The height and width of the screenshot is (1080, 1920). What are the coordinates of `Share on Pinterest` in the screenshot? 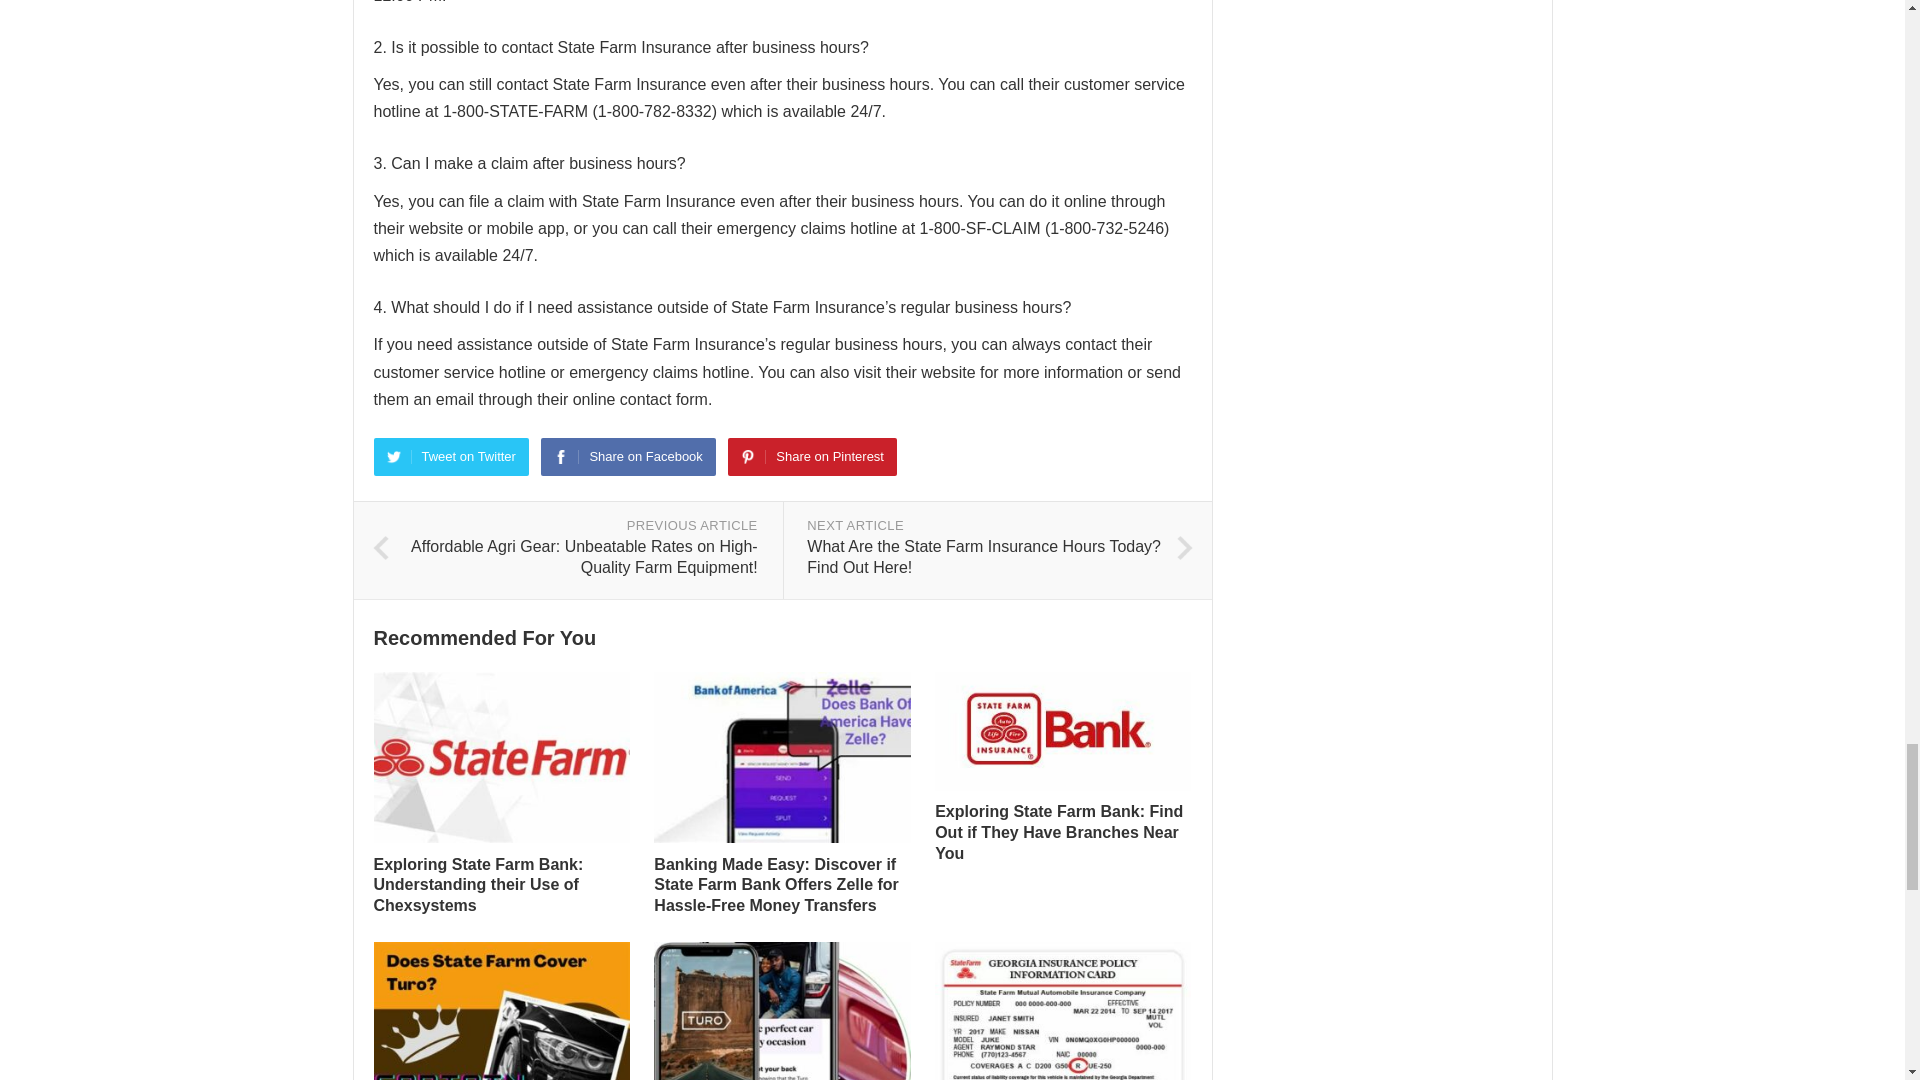 It's located at (812, 457).